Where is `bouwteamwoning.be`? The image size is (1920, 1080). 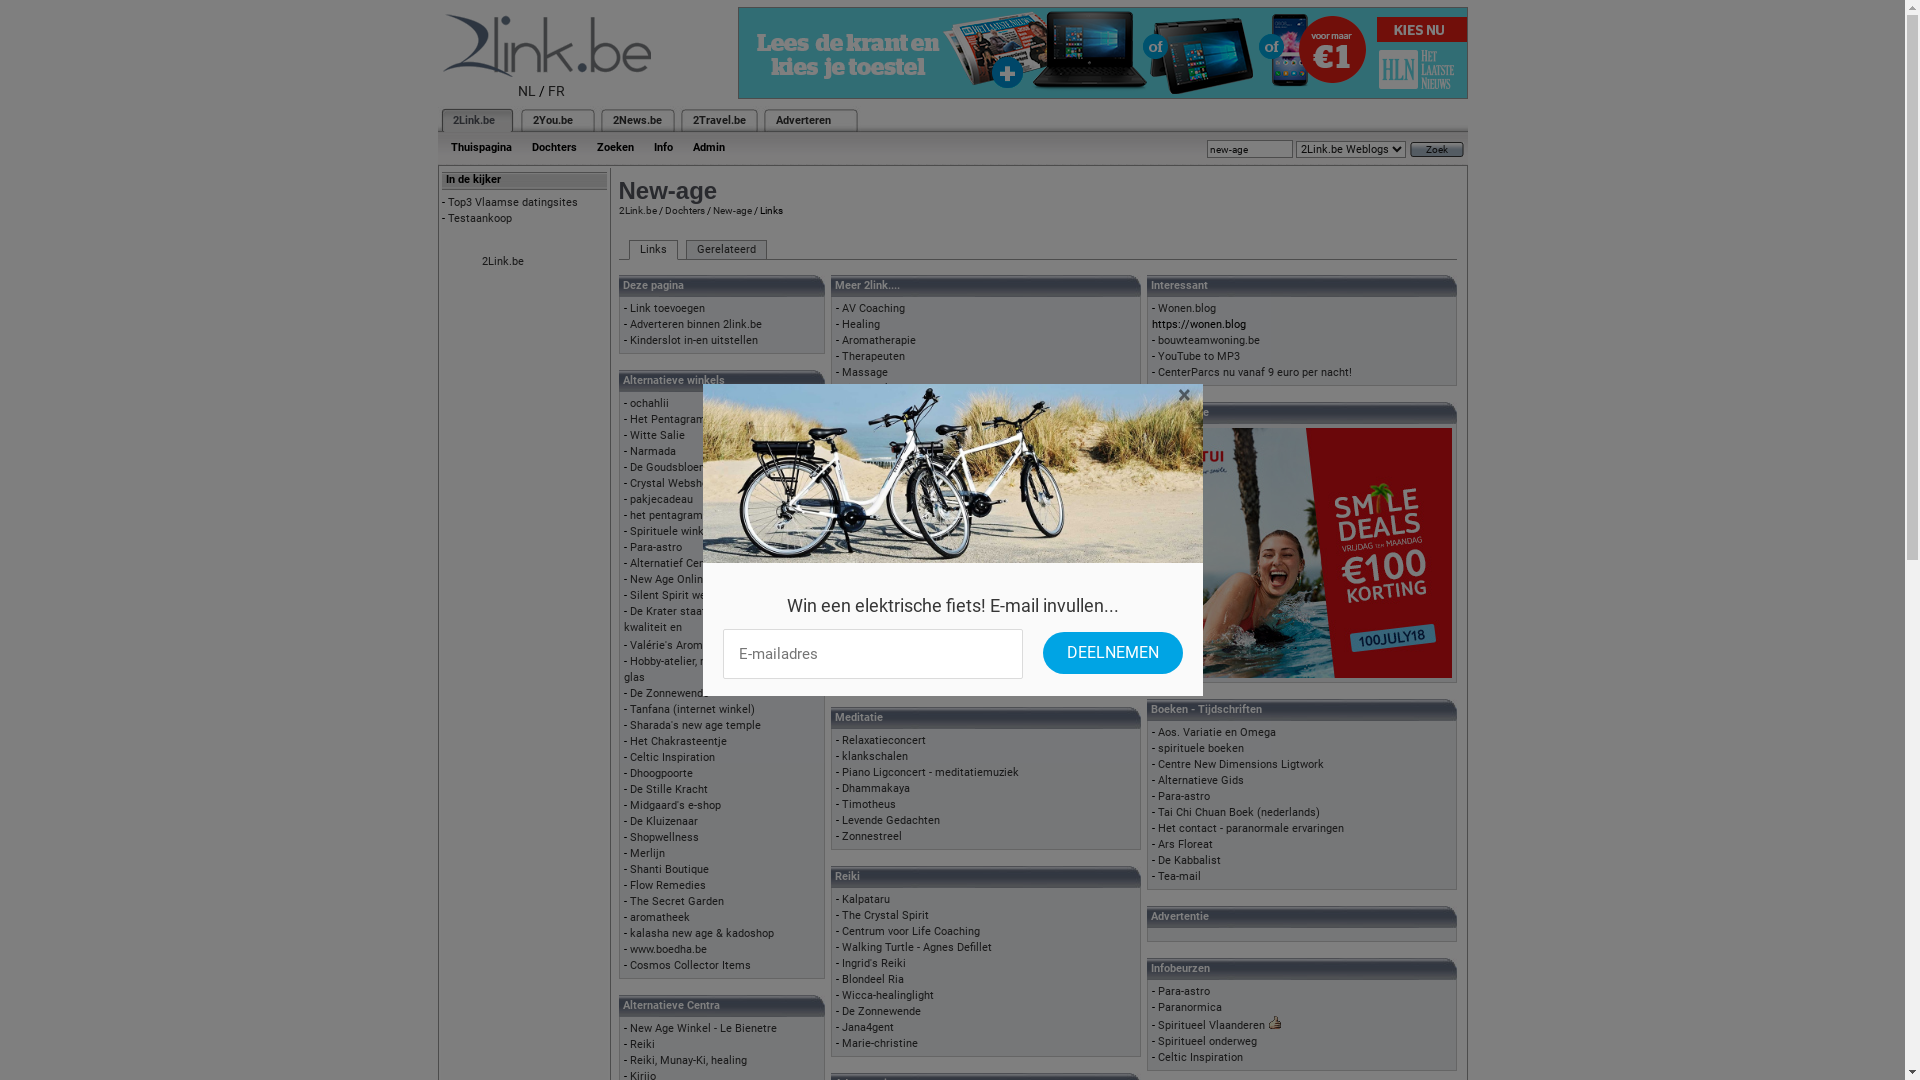
bouwteamwoning.be is located at coordinates (1209, 340).